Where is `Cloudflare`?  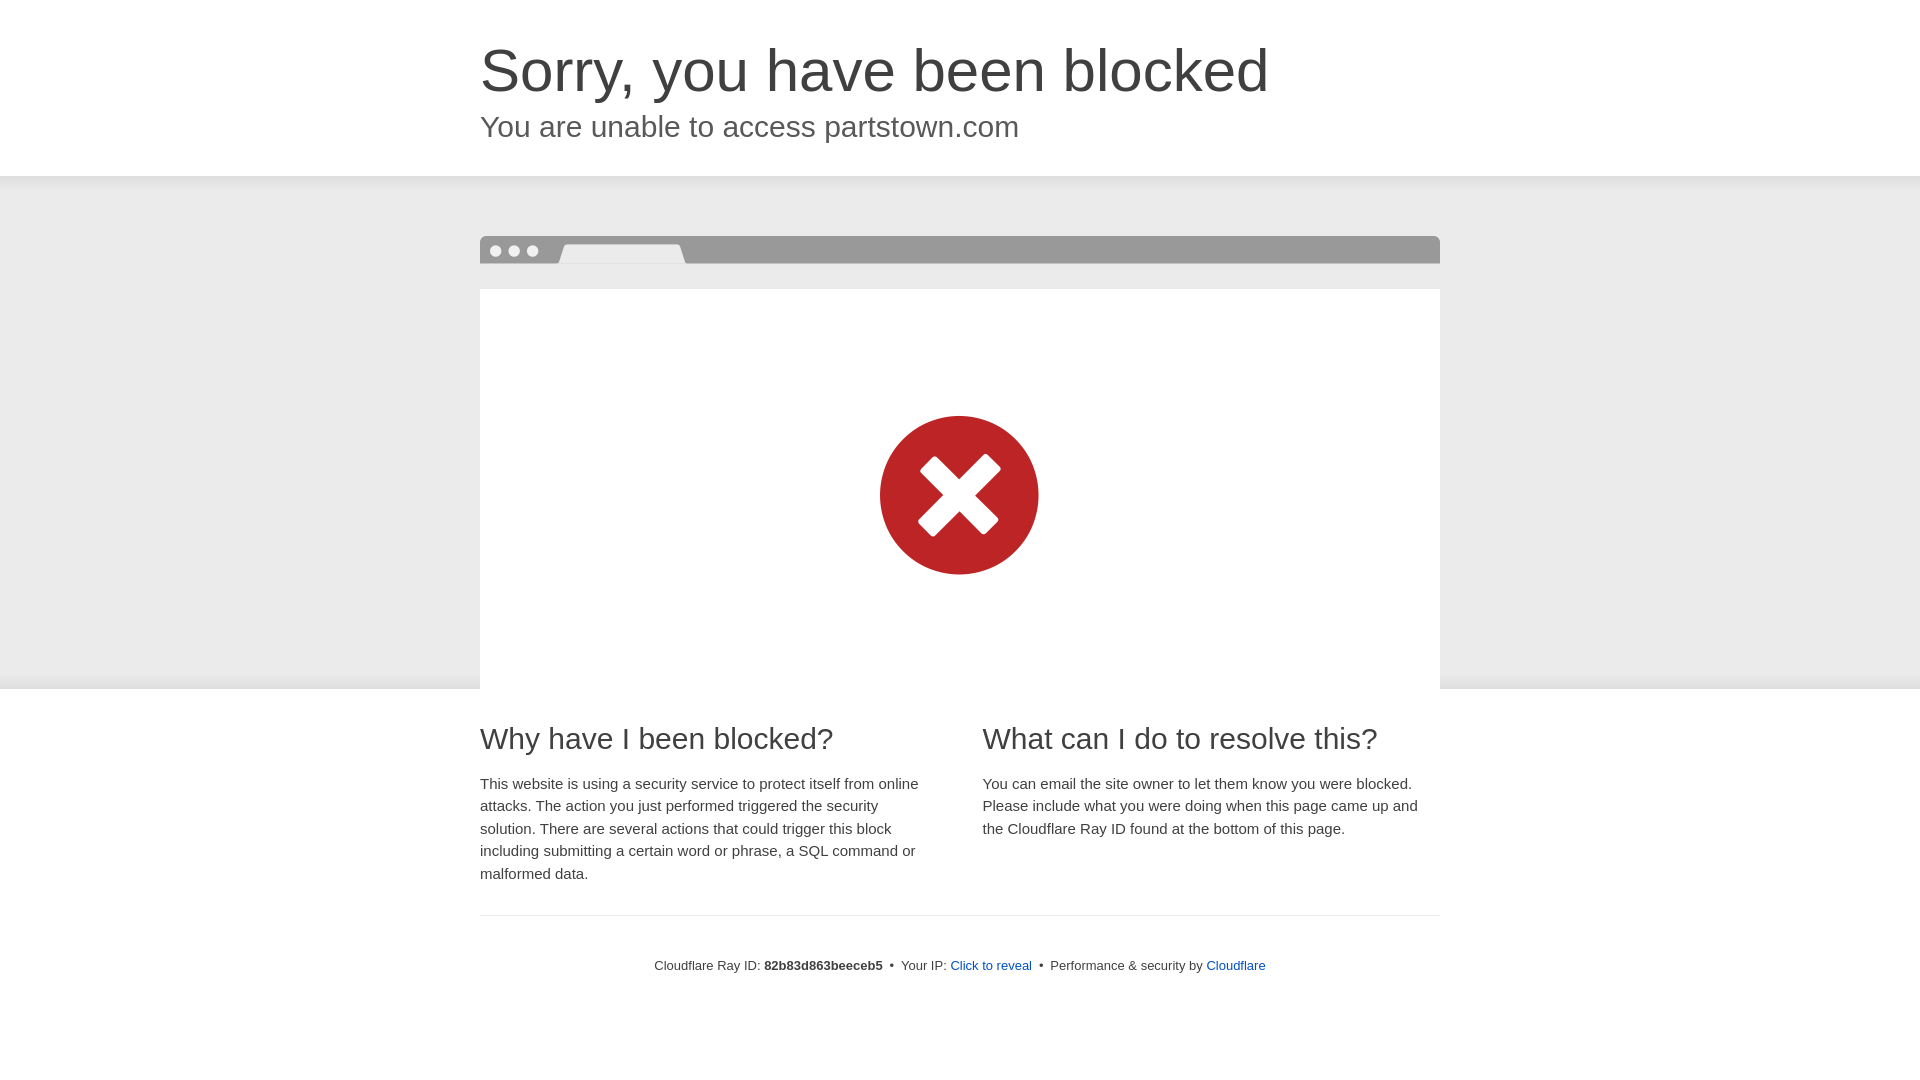 Cloudflare is located at coordinates (1236, 966).